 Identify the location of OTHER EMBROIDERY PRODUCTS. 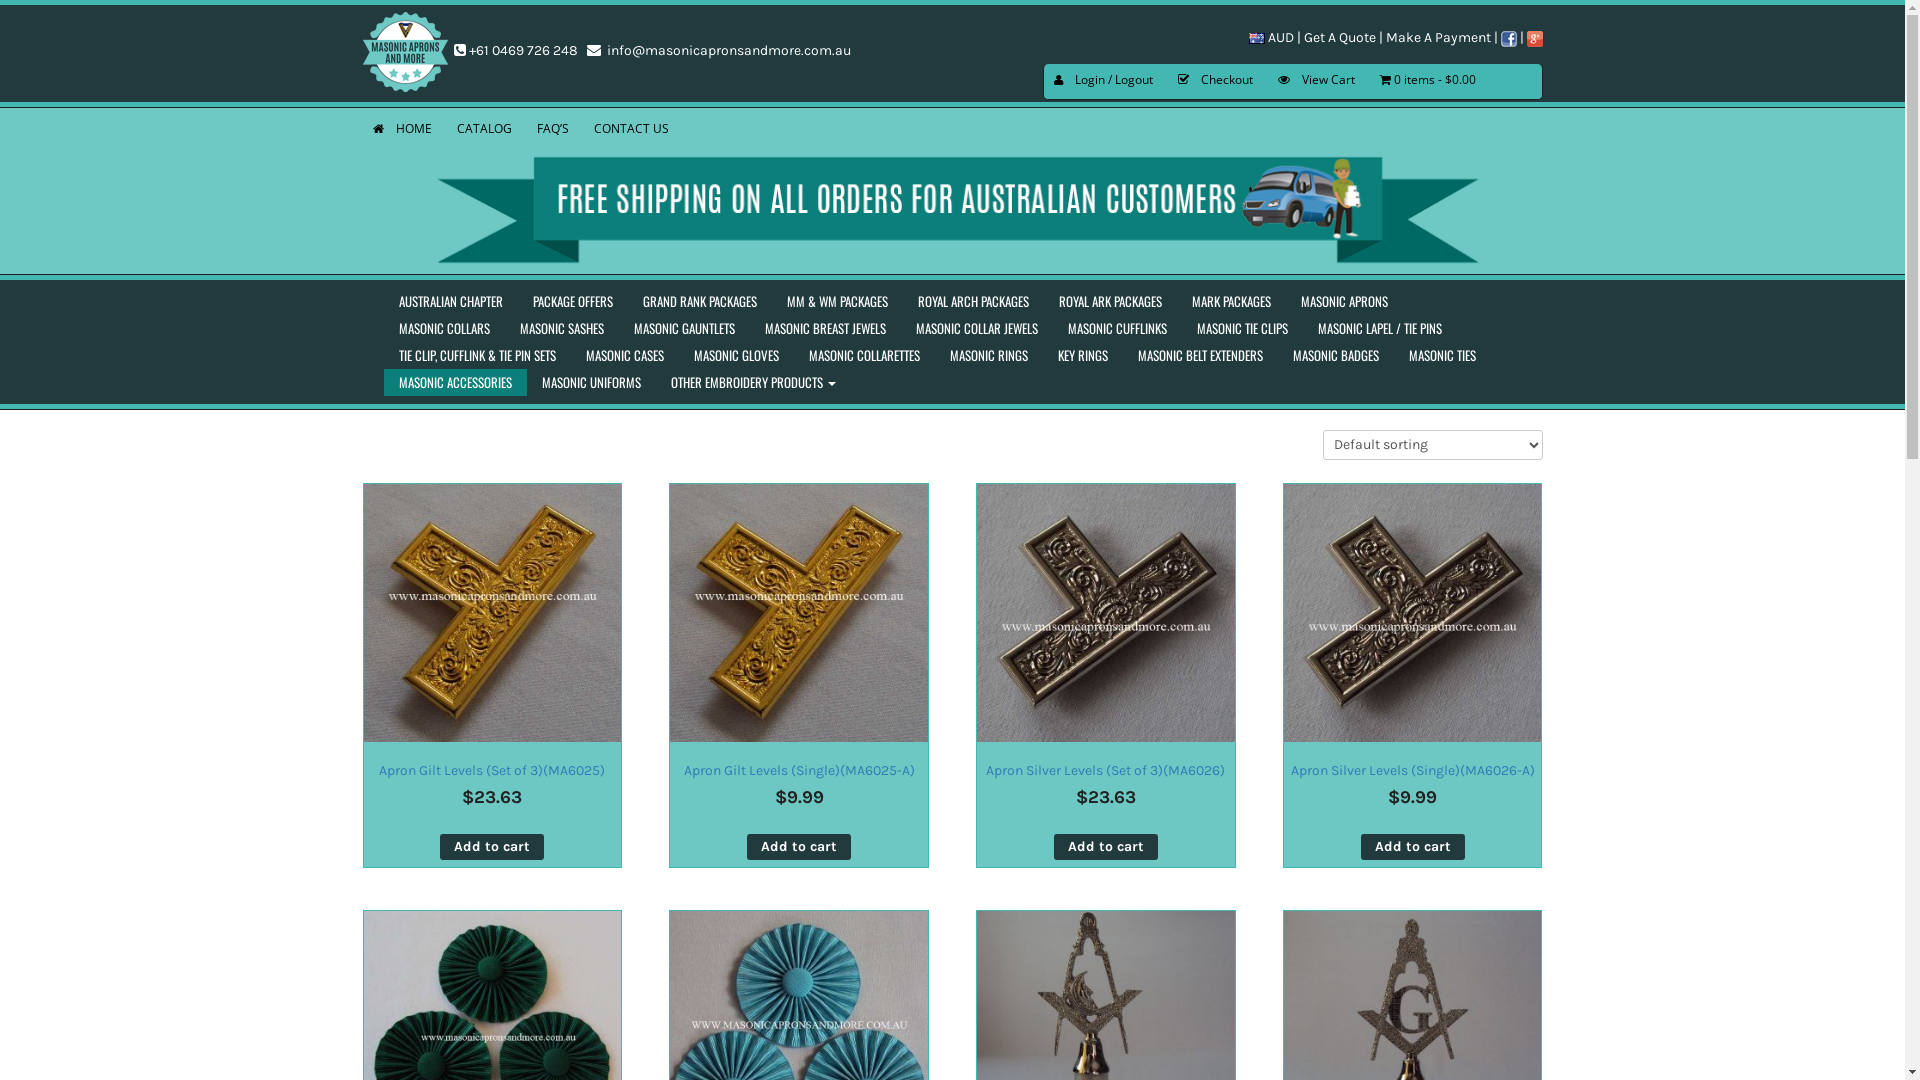
(754, 382).